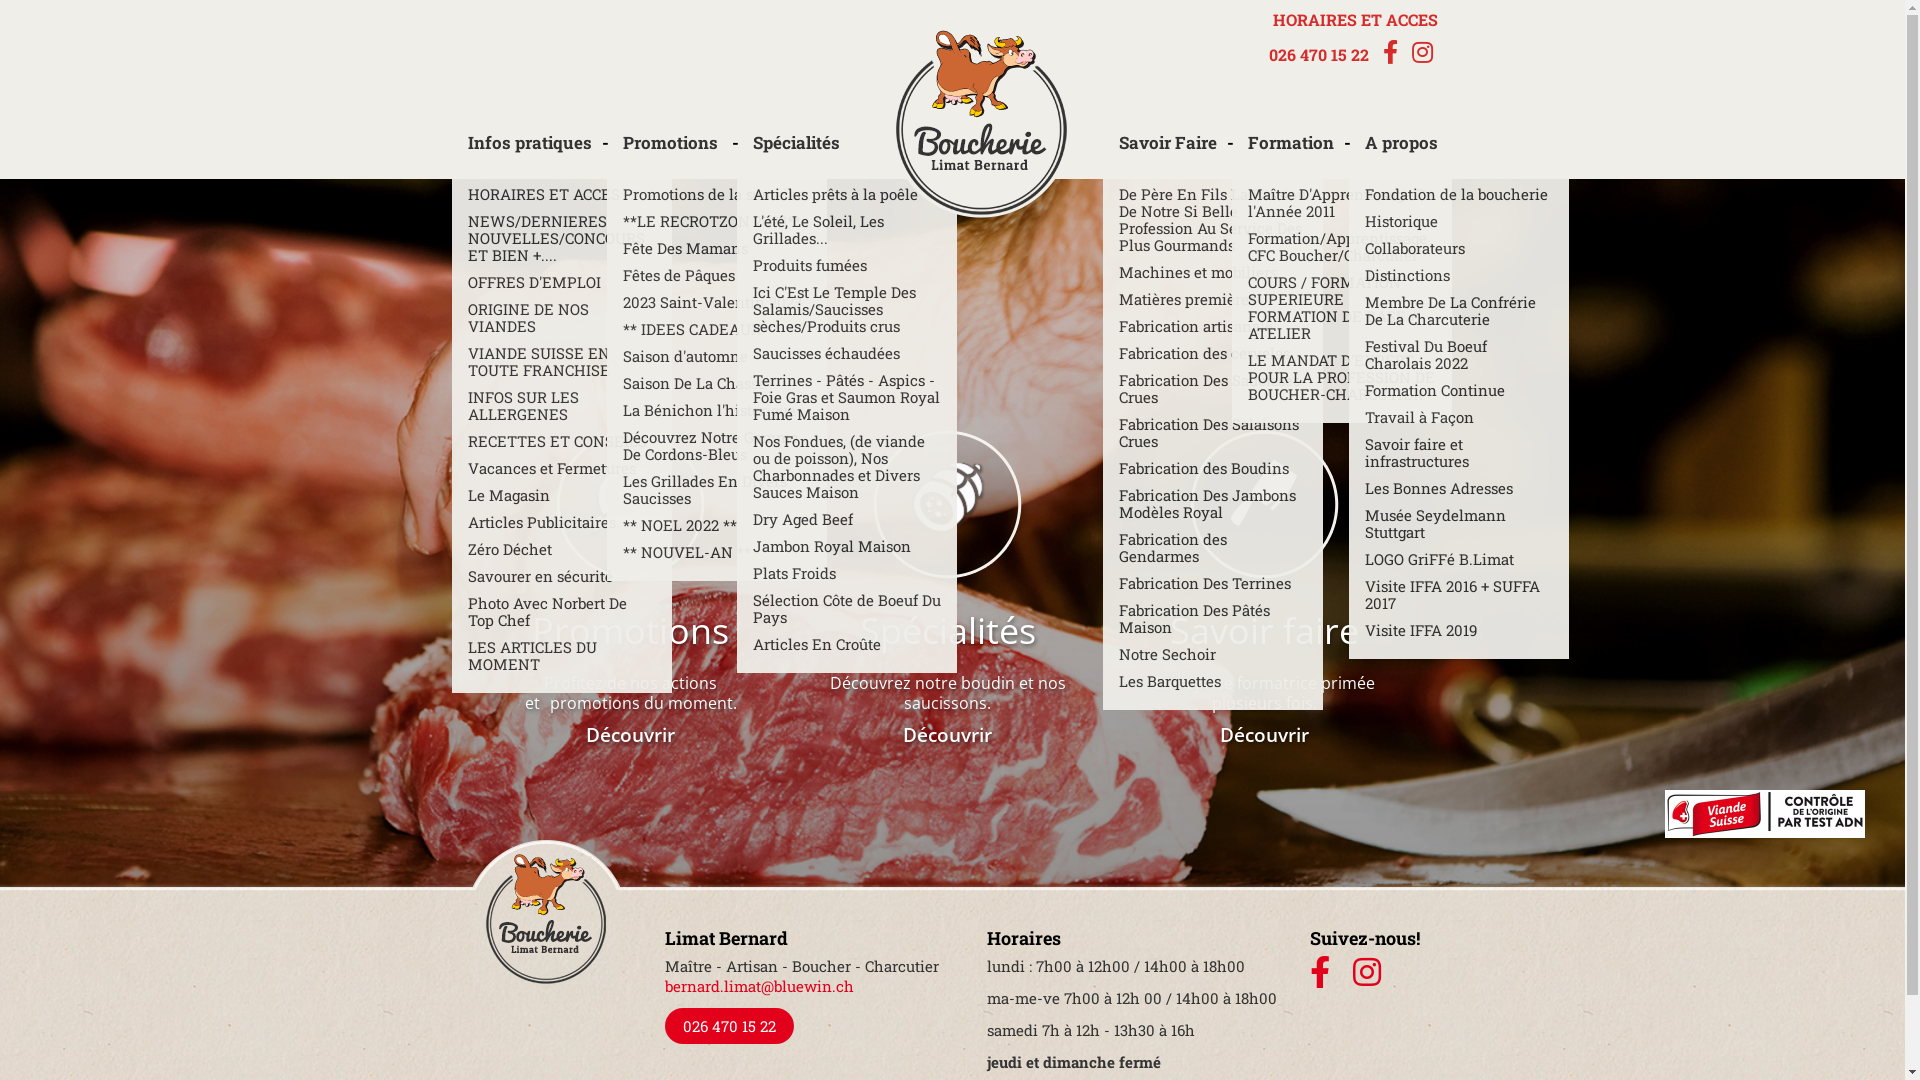 This screenshot has height=1080, width=1920. What do you see at coordinates (1212, 584) in the screenshot?
I see `Fabrication Des Terrines` at bounding box center [1212, 584].